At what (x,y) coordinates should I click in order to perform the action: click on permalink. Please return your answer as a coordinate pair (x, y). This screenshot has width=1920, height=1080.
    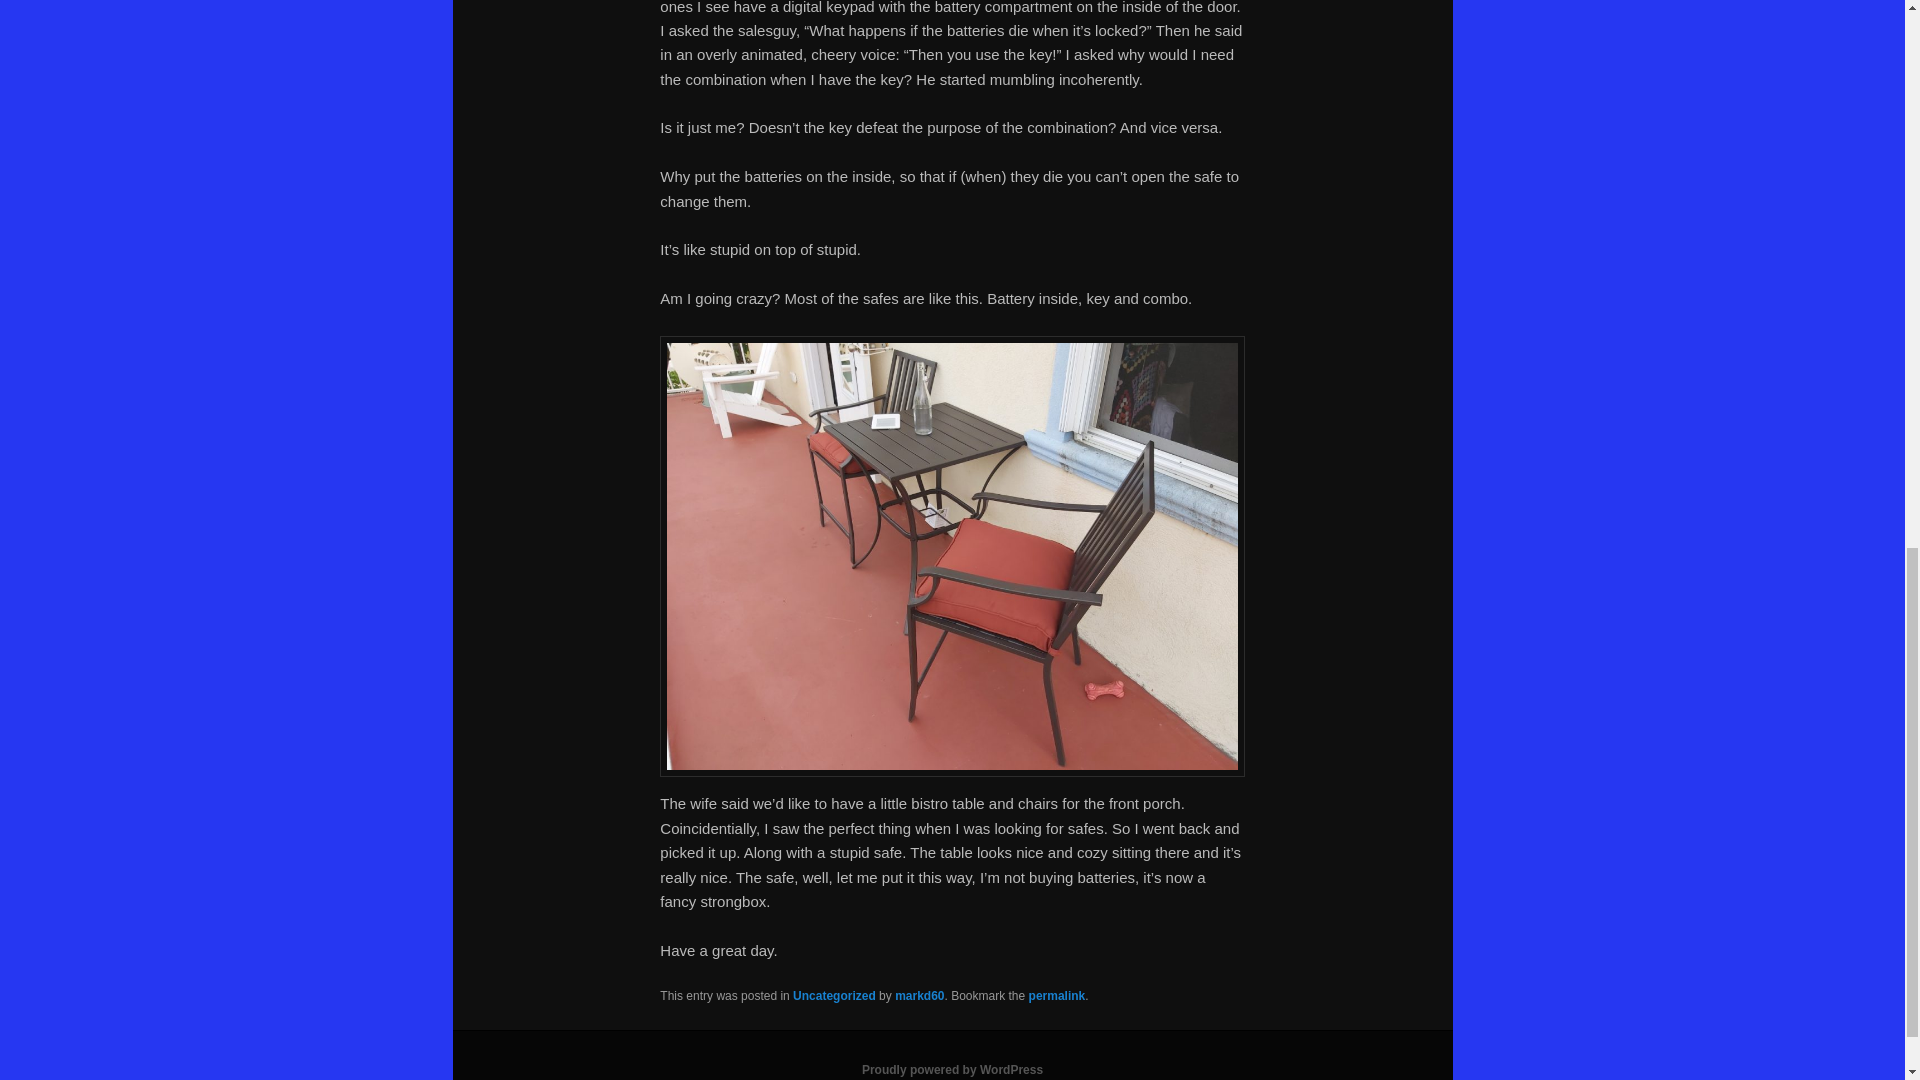
    Looking at the image, I should click on (1058, 996).